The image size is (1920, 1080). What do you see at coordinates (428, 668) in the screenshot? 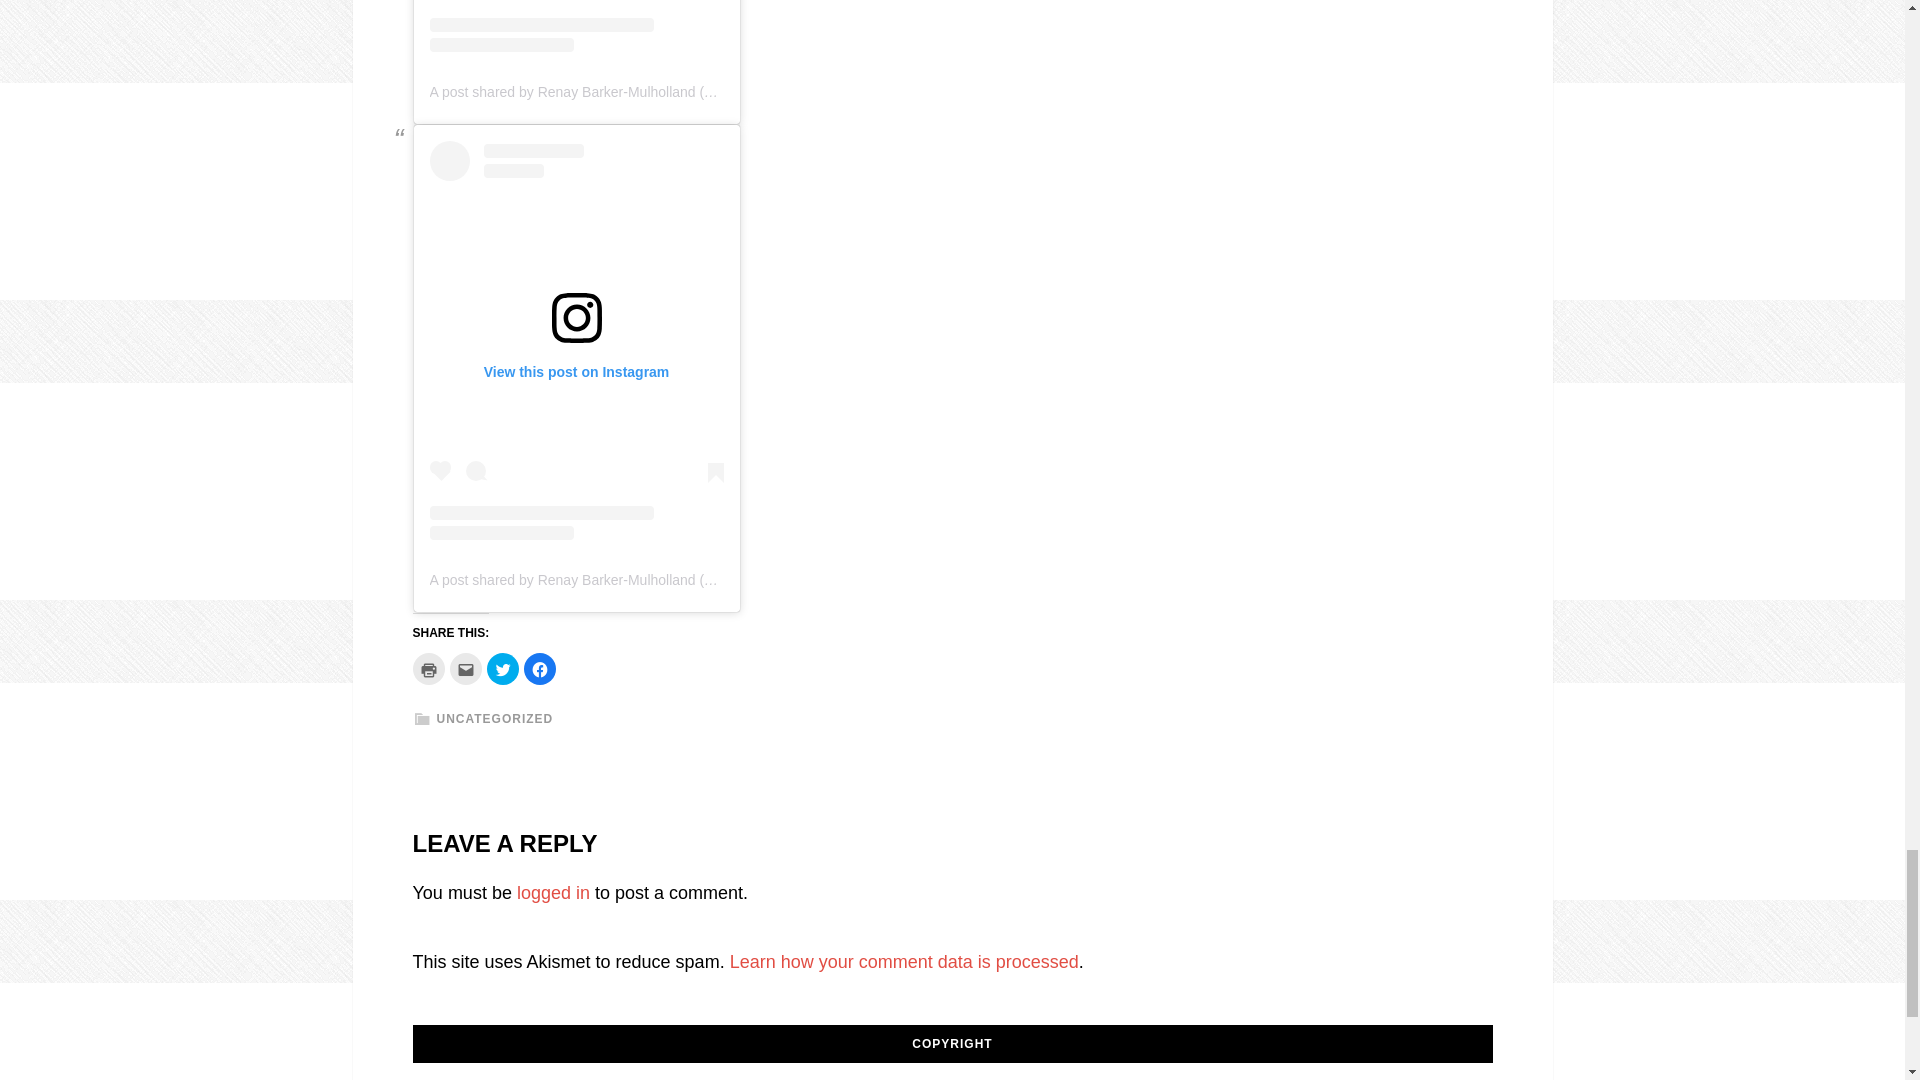
I see `Click to print` at bounding box center [428, 668].